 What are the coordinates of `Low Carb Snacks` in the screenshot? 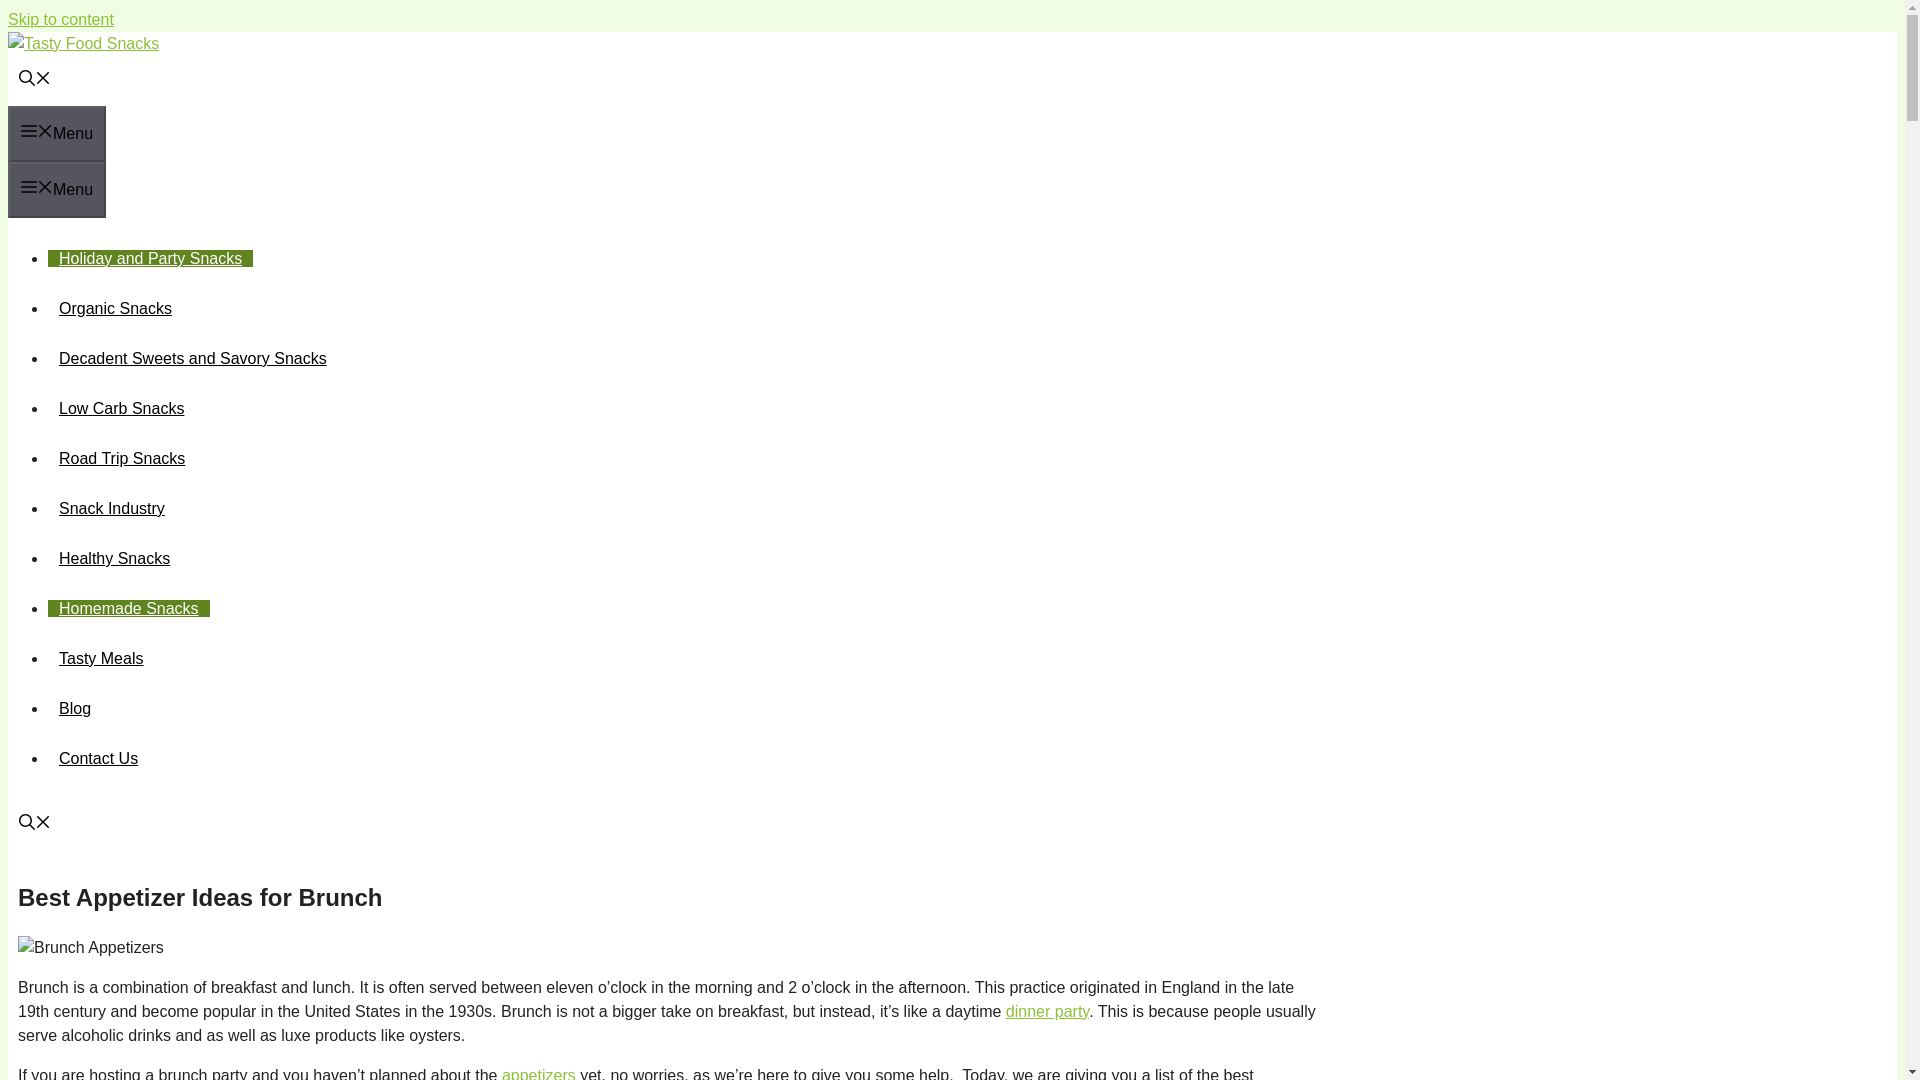 It's located at (122, 408).